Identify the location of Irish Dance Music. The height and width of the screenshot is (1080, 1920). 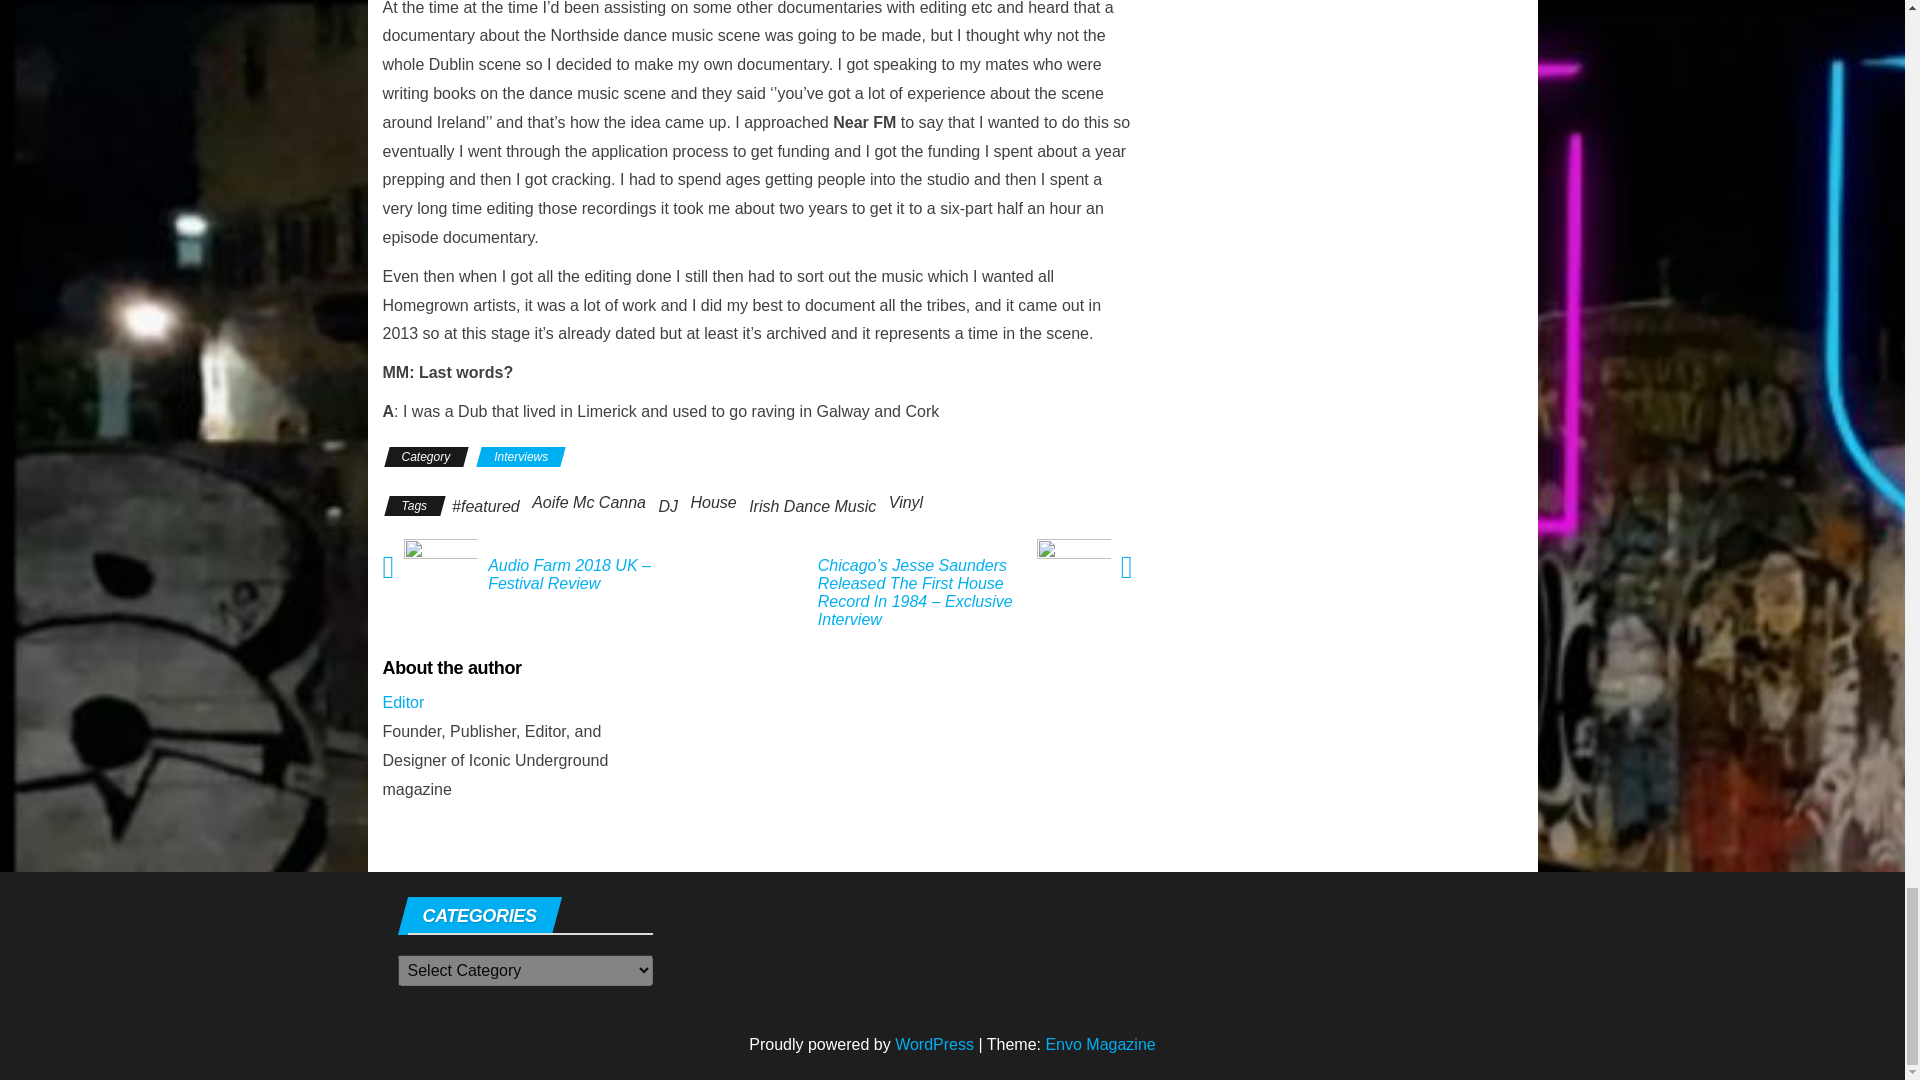
(812, 506).